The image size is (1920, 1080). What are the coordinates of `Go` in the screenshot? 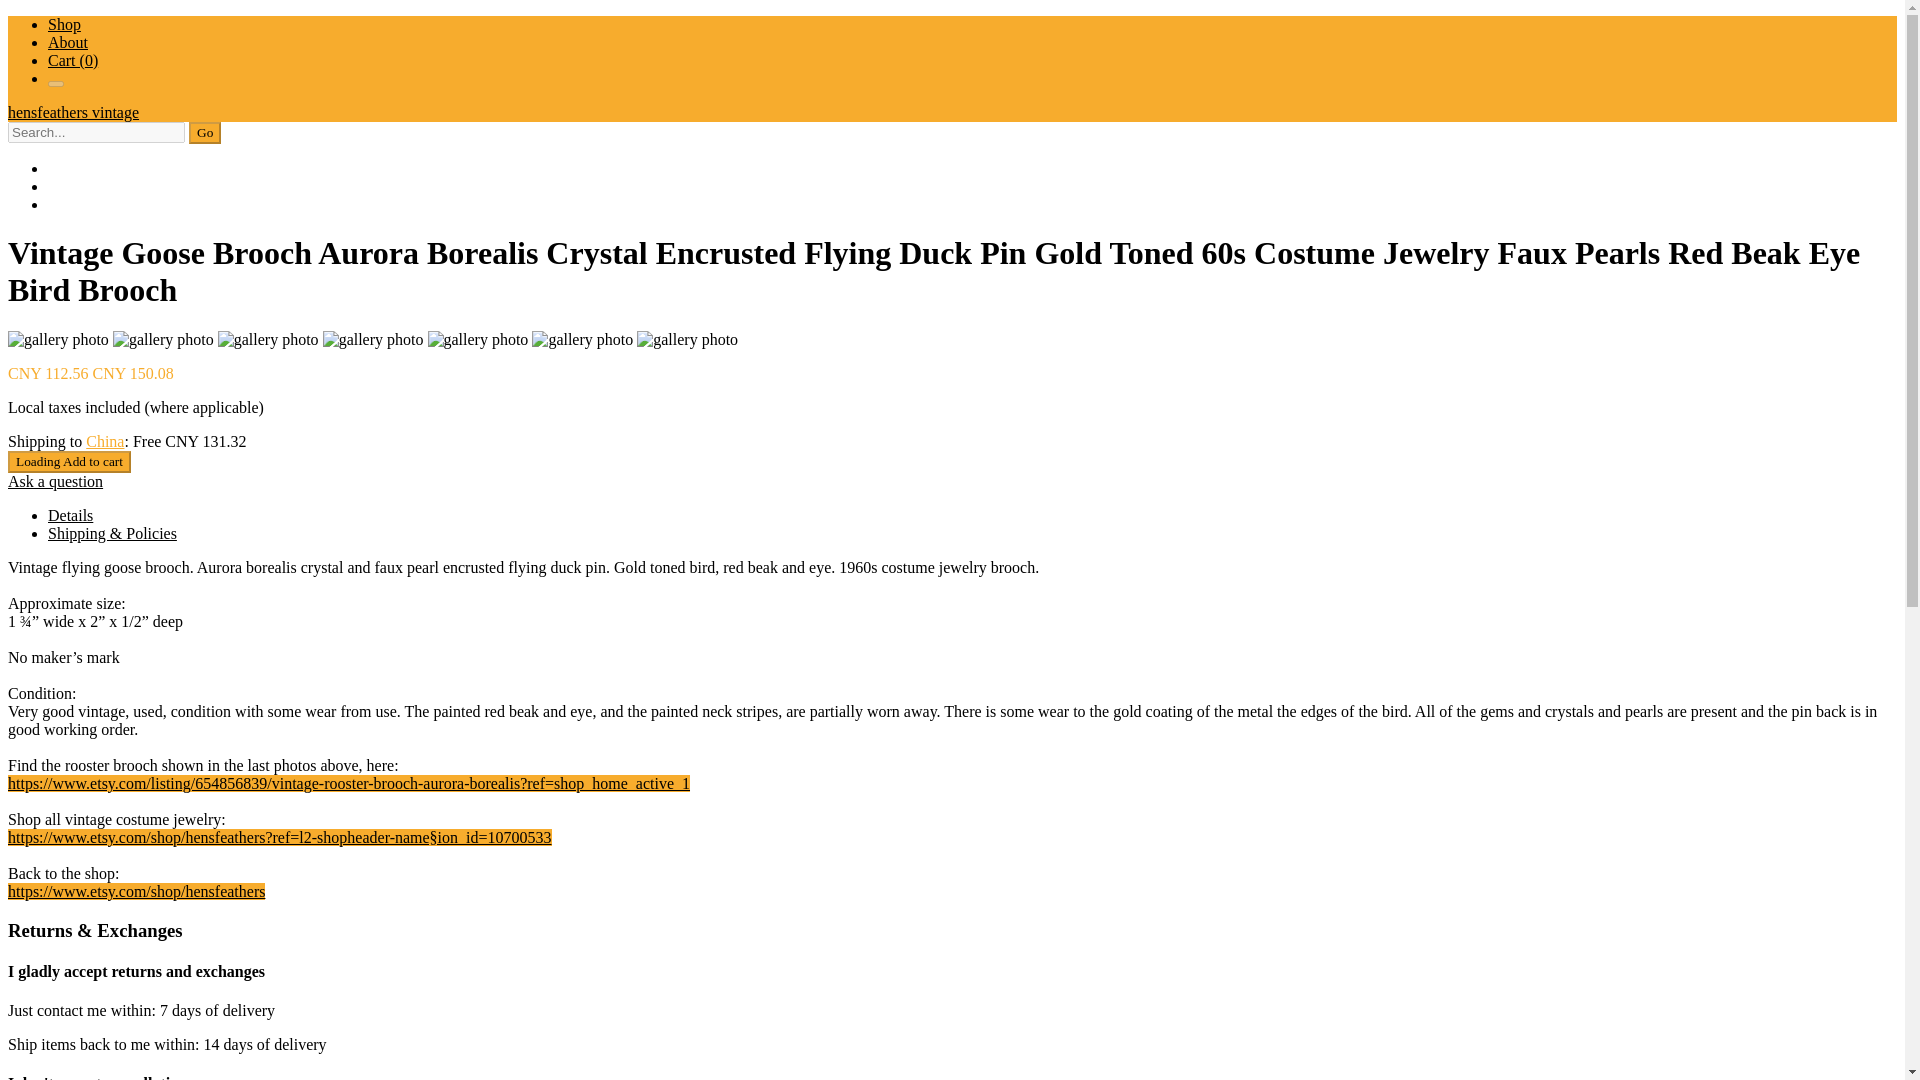 It's located at (204, 132).